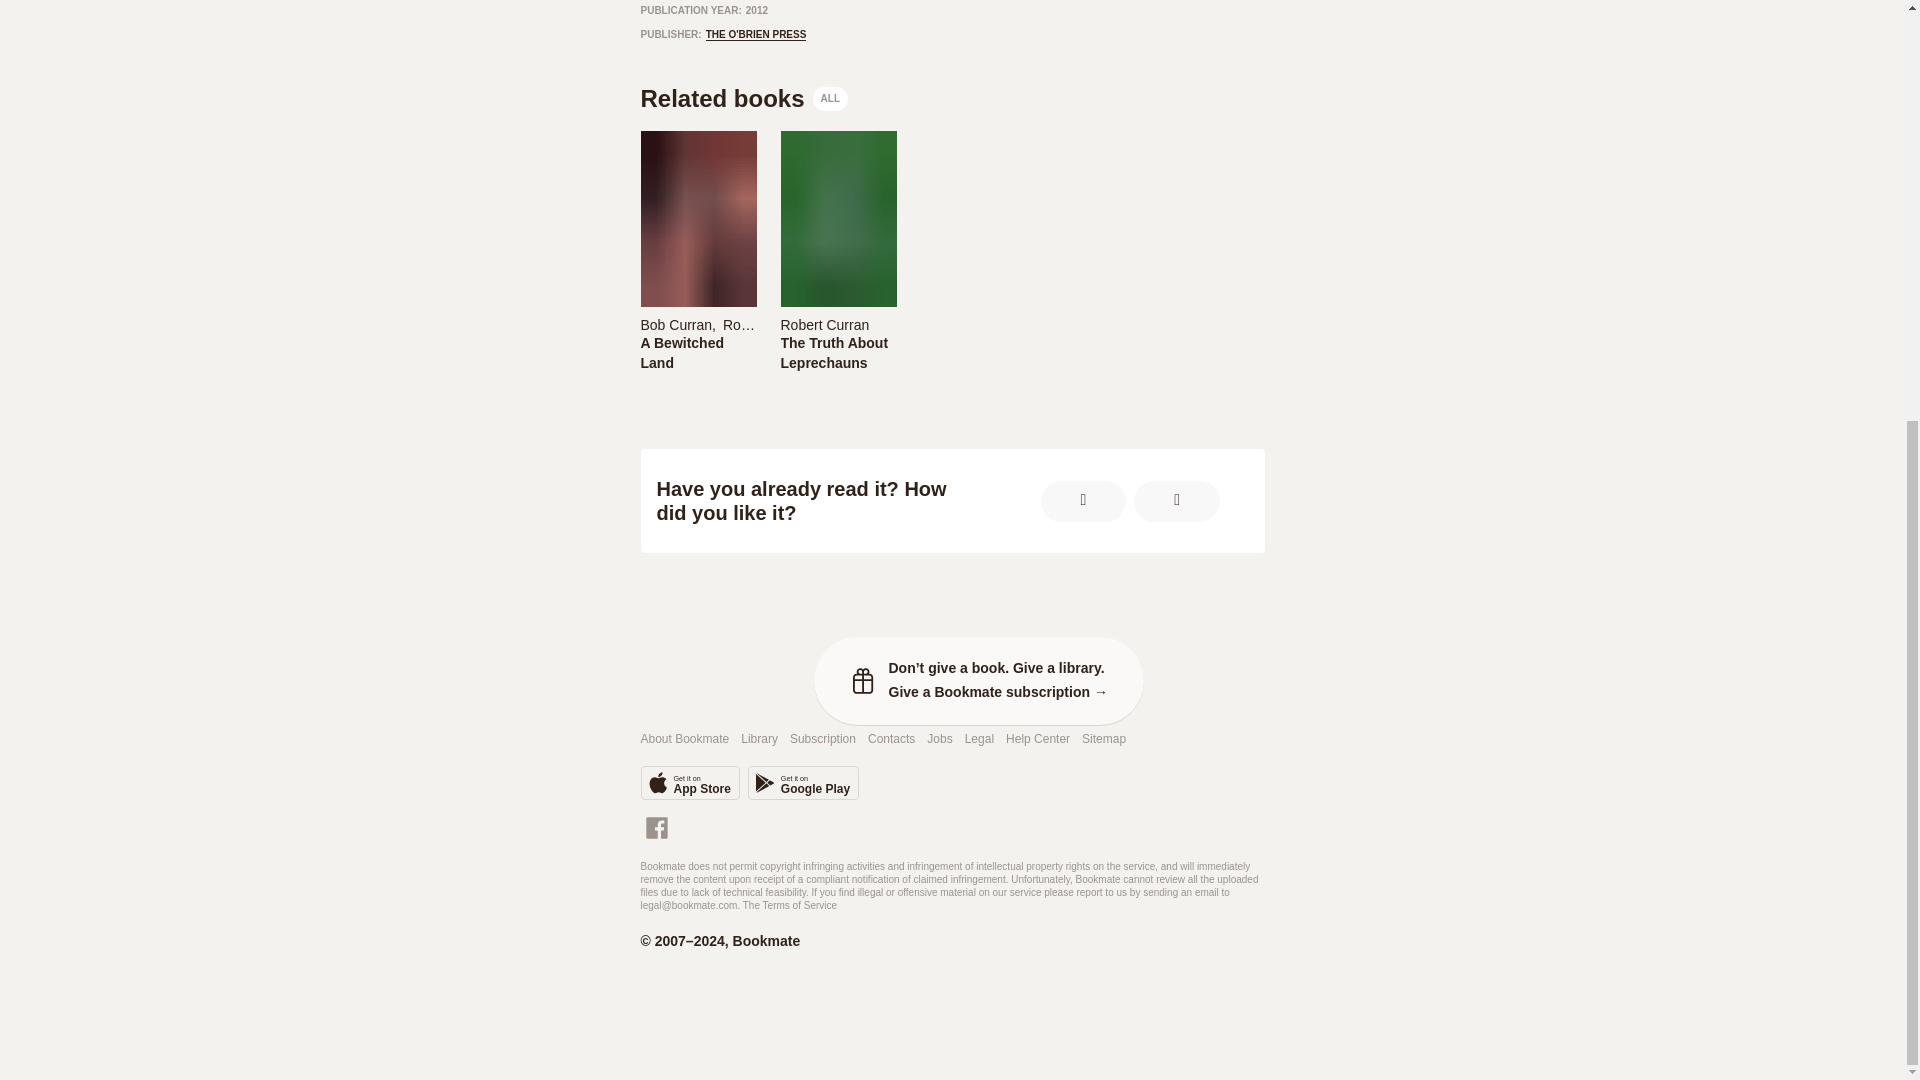  Describe the element at coordinates (940, 740) in the screenshot. I see `Jobs` at that location.